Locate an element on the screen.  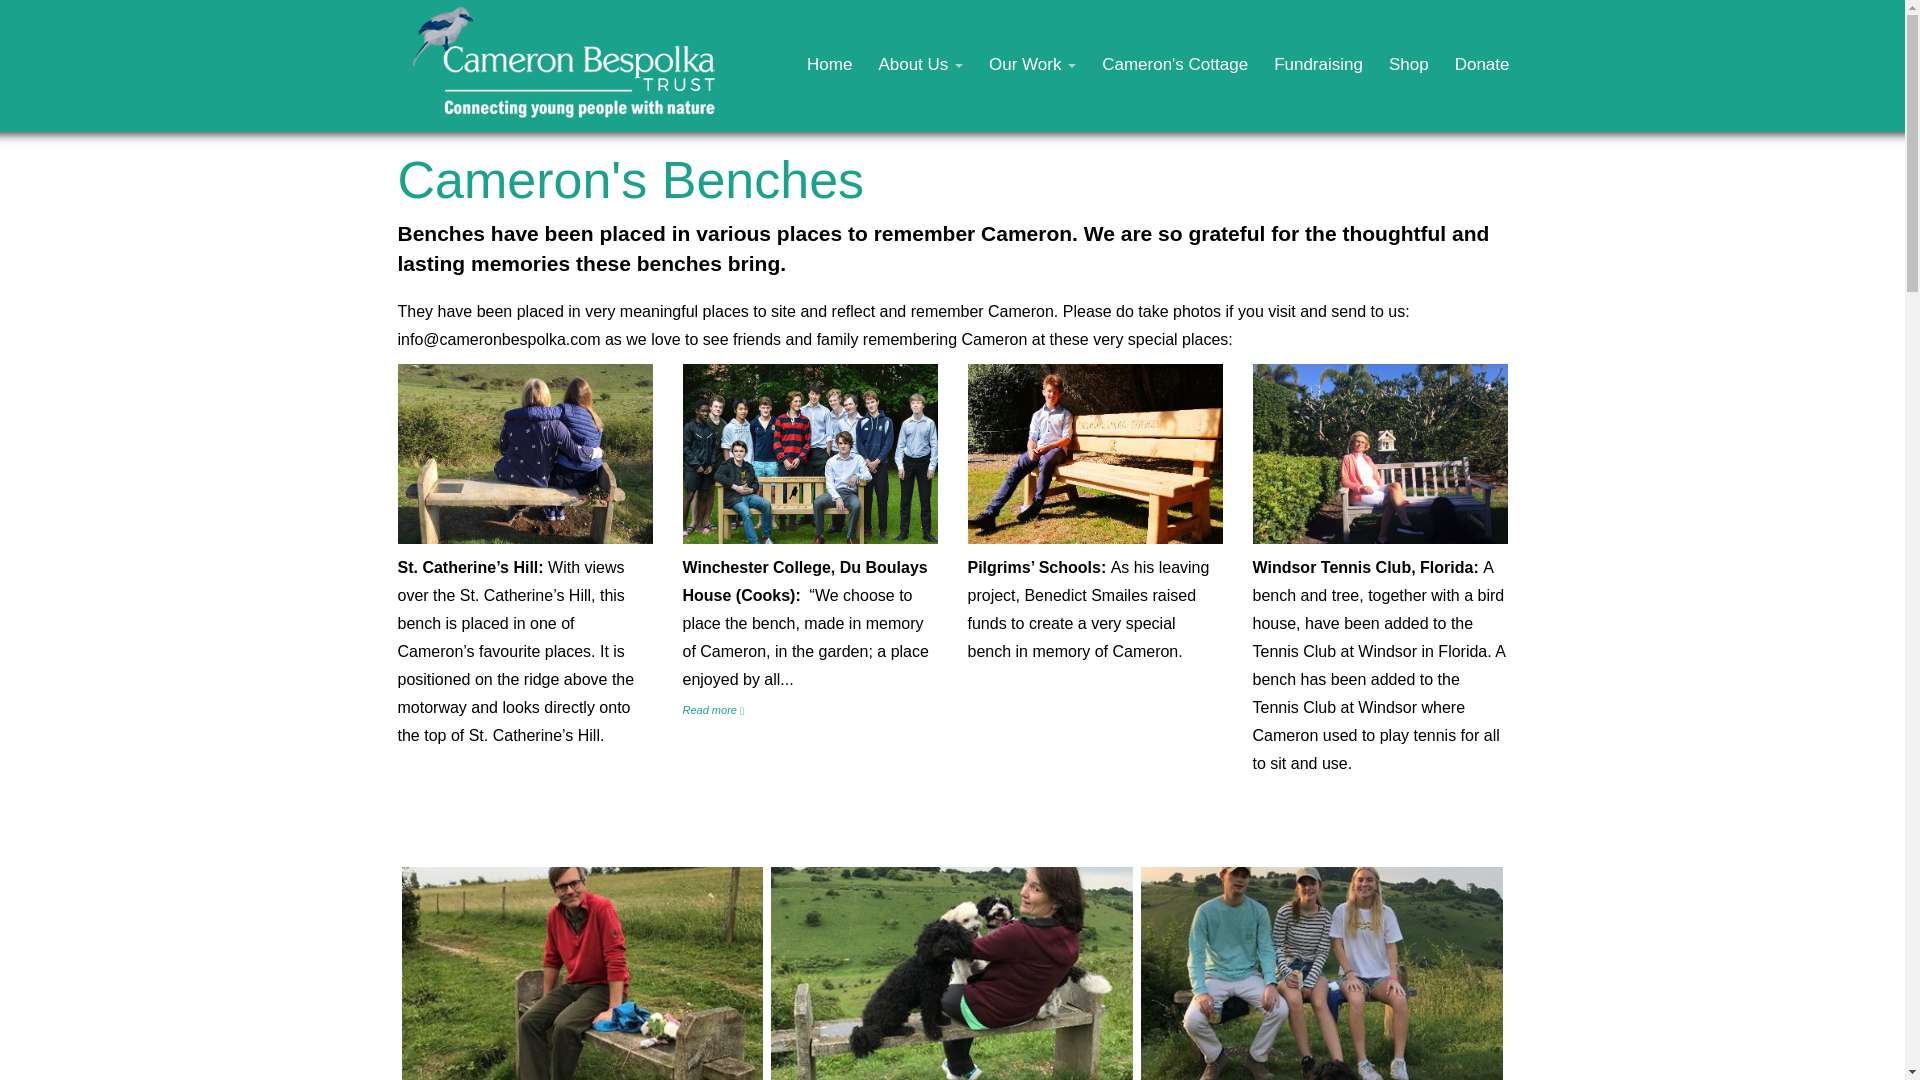
Donate is located at coordinates (1482, 64).